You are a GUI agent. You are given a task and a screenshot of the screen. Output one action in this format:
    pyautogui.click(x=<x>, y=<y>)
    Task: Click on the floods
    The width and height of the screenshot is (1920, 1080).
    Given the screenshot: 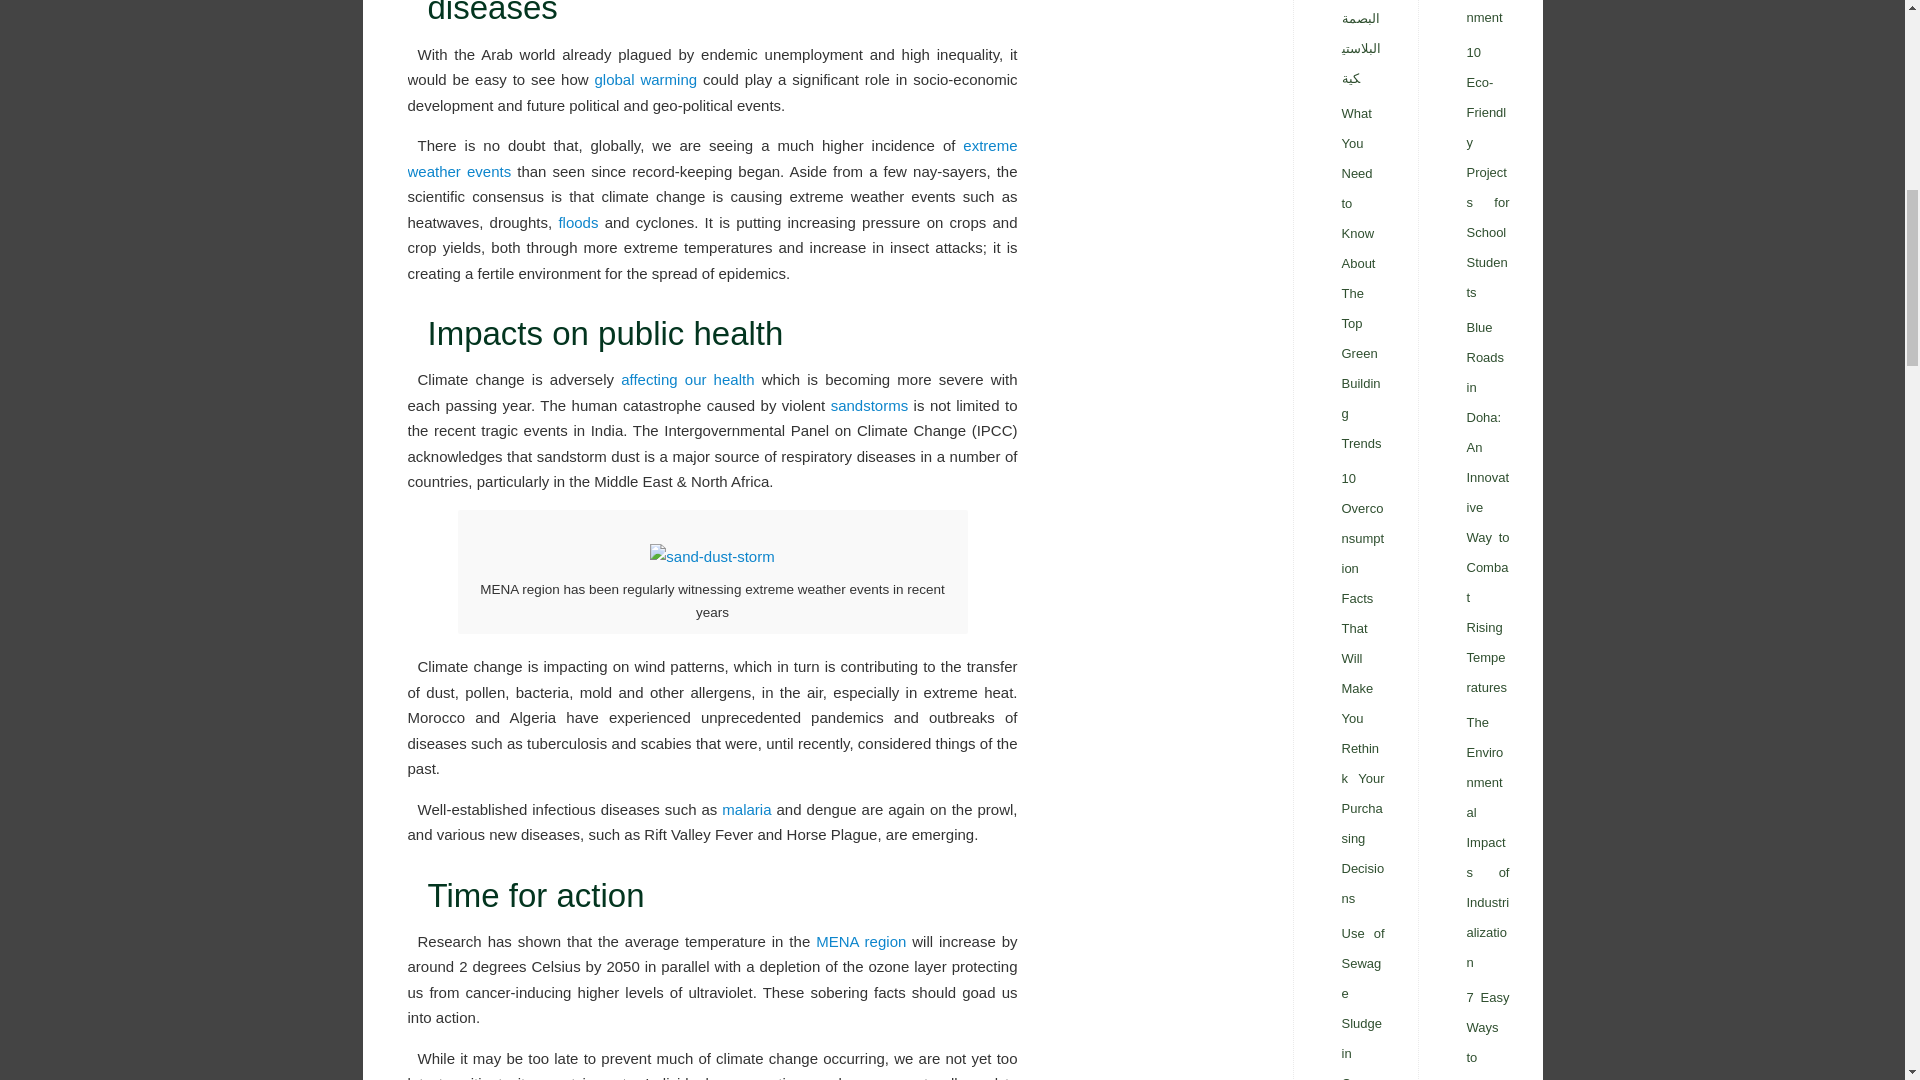 What is the action you would take?
    pyautogui.click(x=578, y=222)
    